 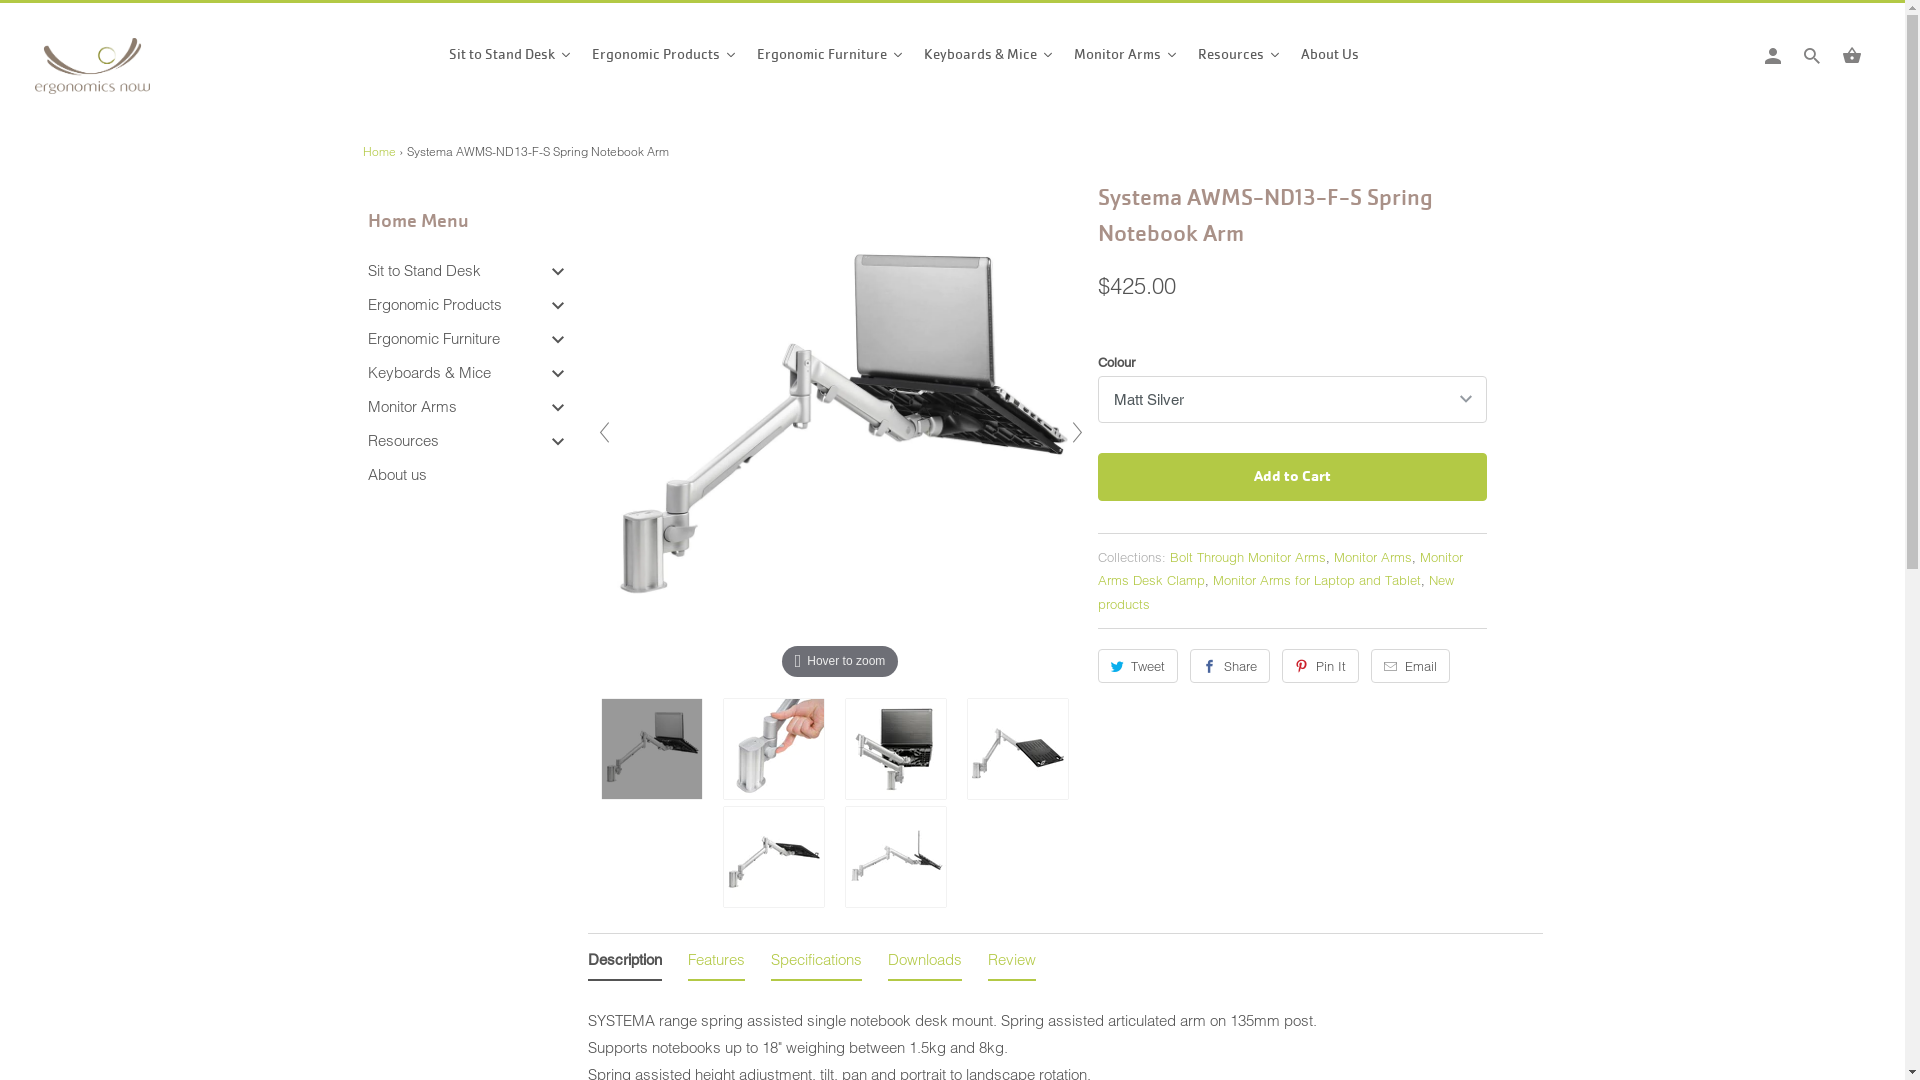 I want to click on Pin It, so click(x=1320, y=666).